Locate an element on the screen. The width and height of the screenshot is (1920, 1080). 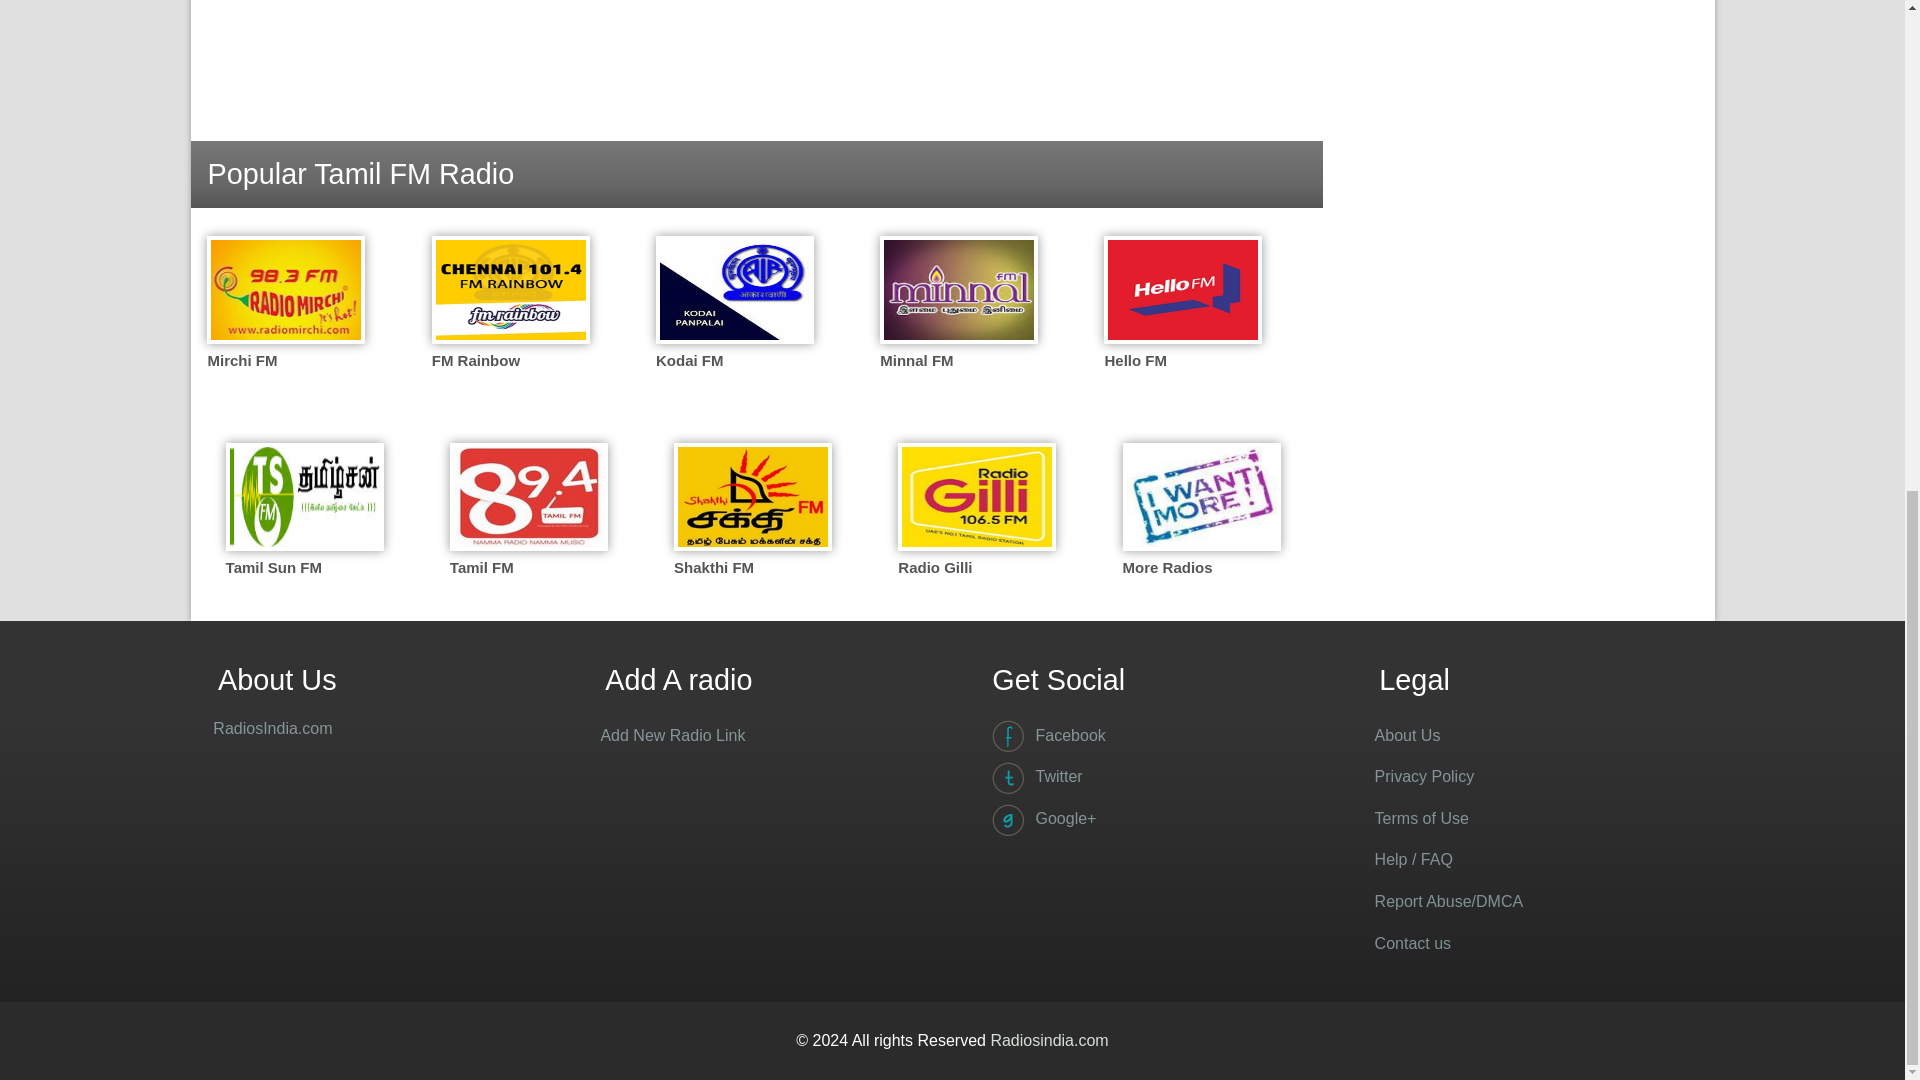
FM Rainbow is located at coordinates (518, 364).